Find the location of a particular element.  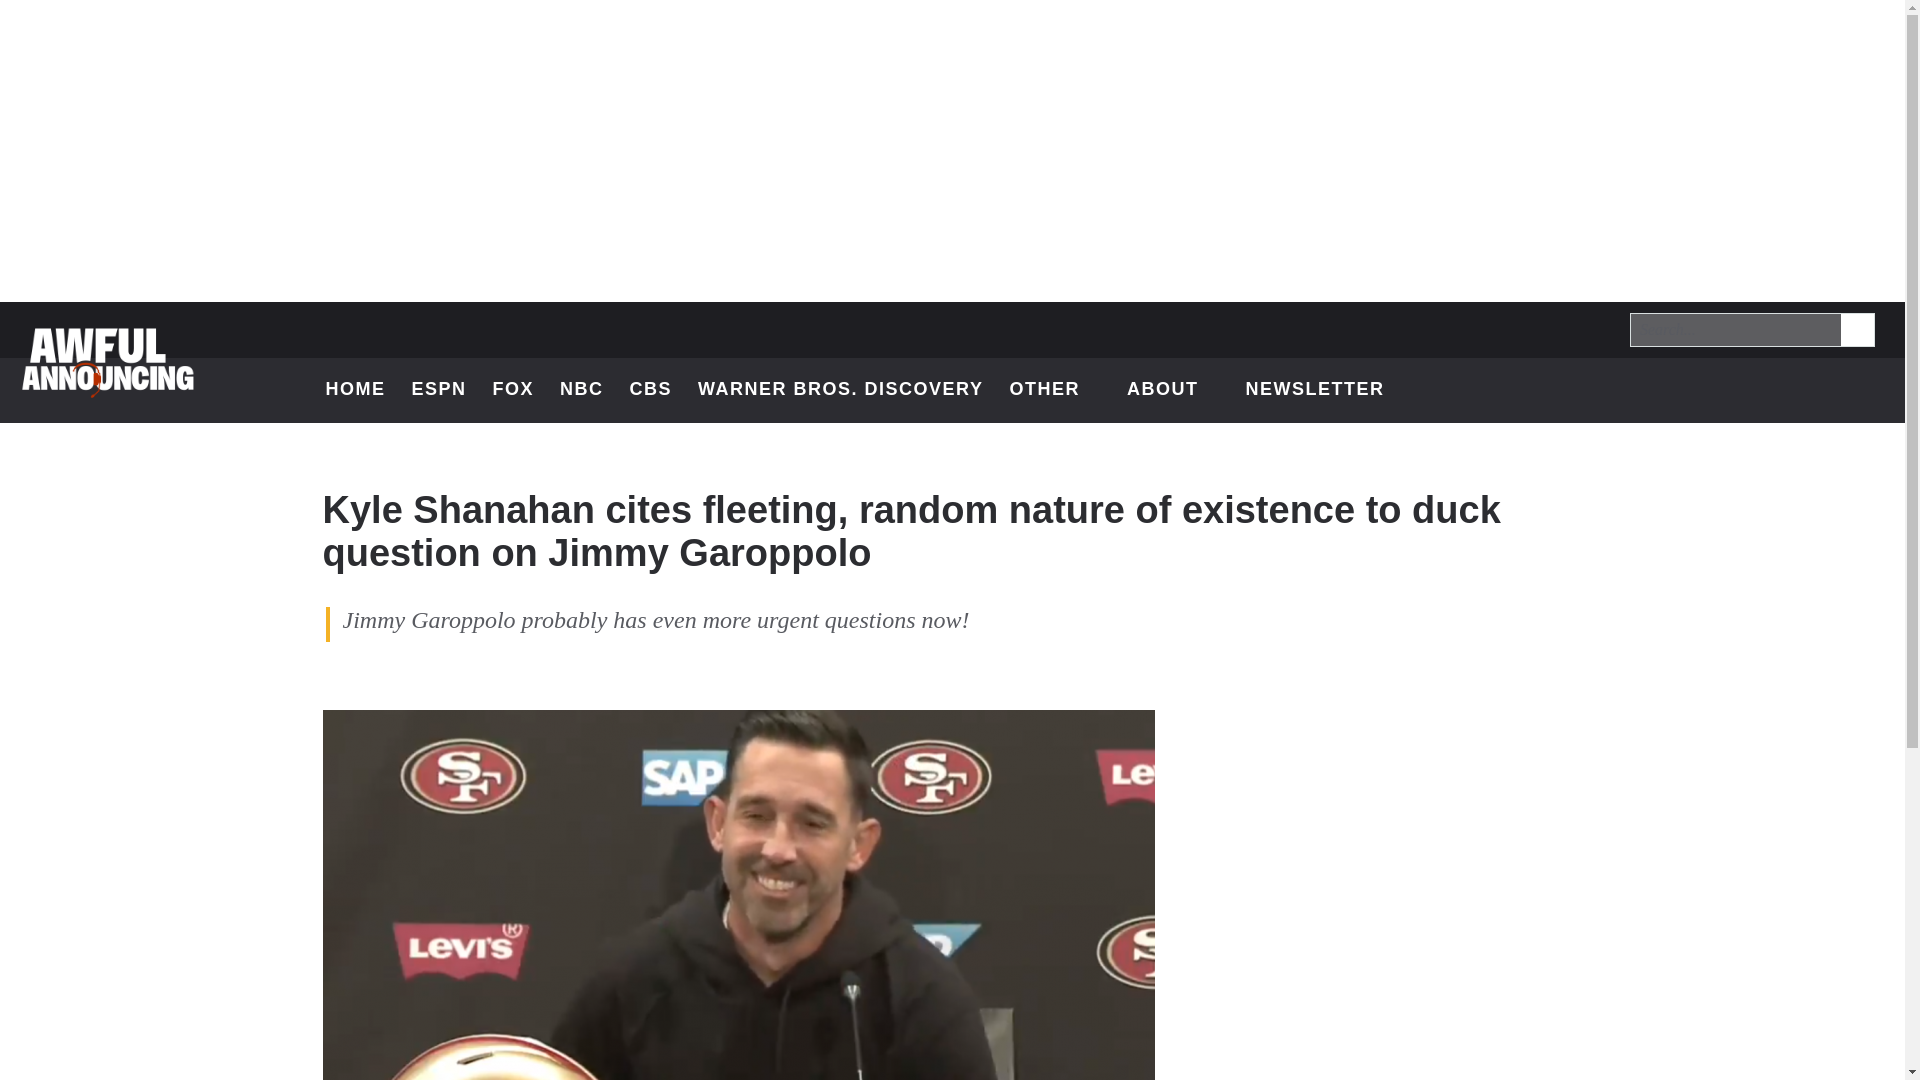

FOX is located at coordinates (514, 390).